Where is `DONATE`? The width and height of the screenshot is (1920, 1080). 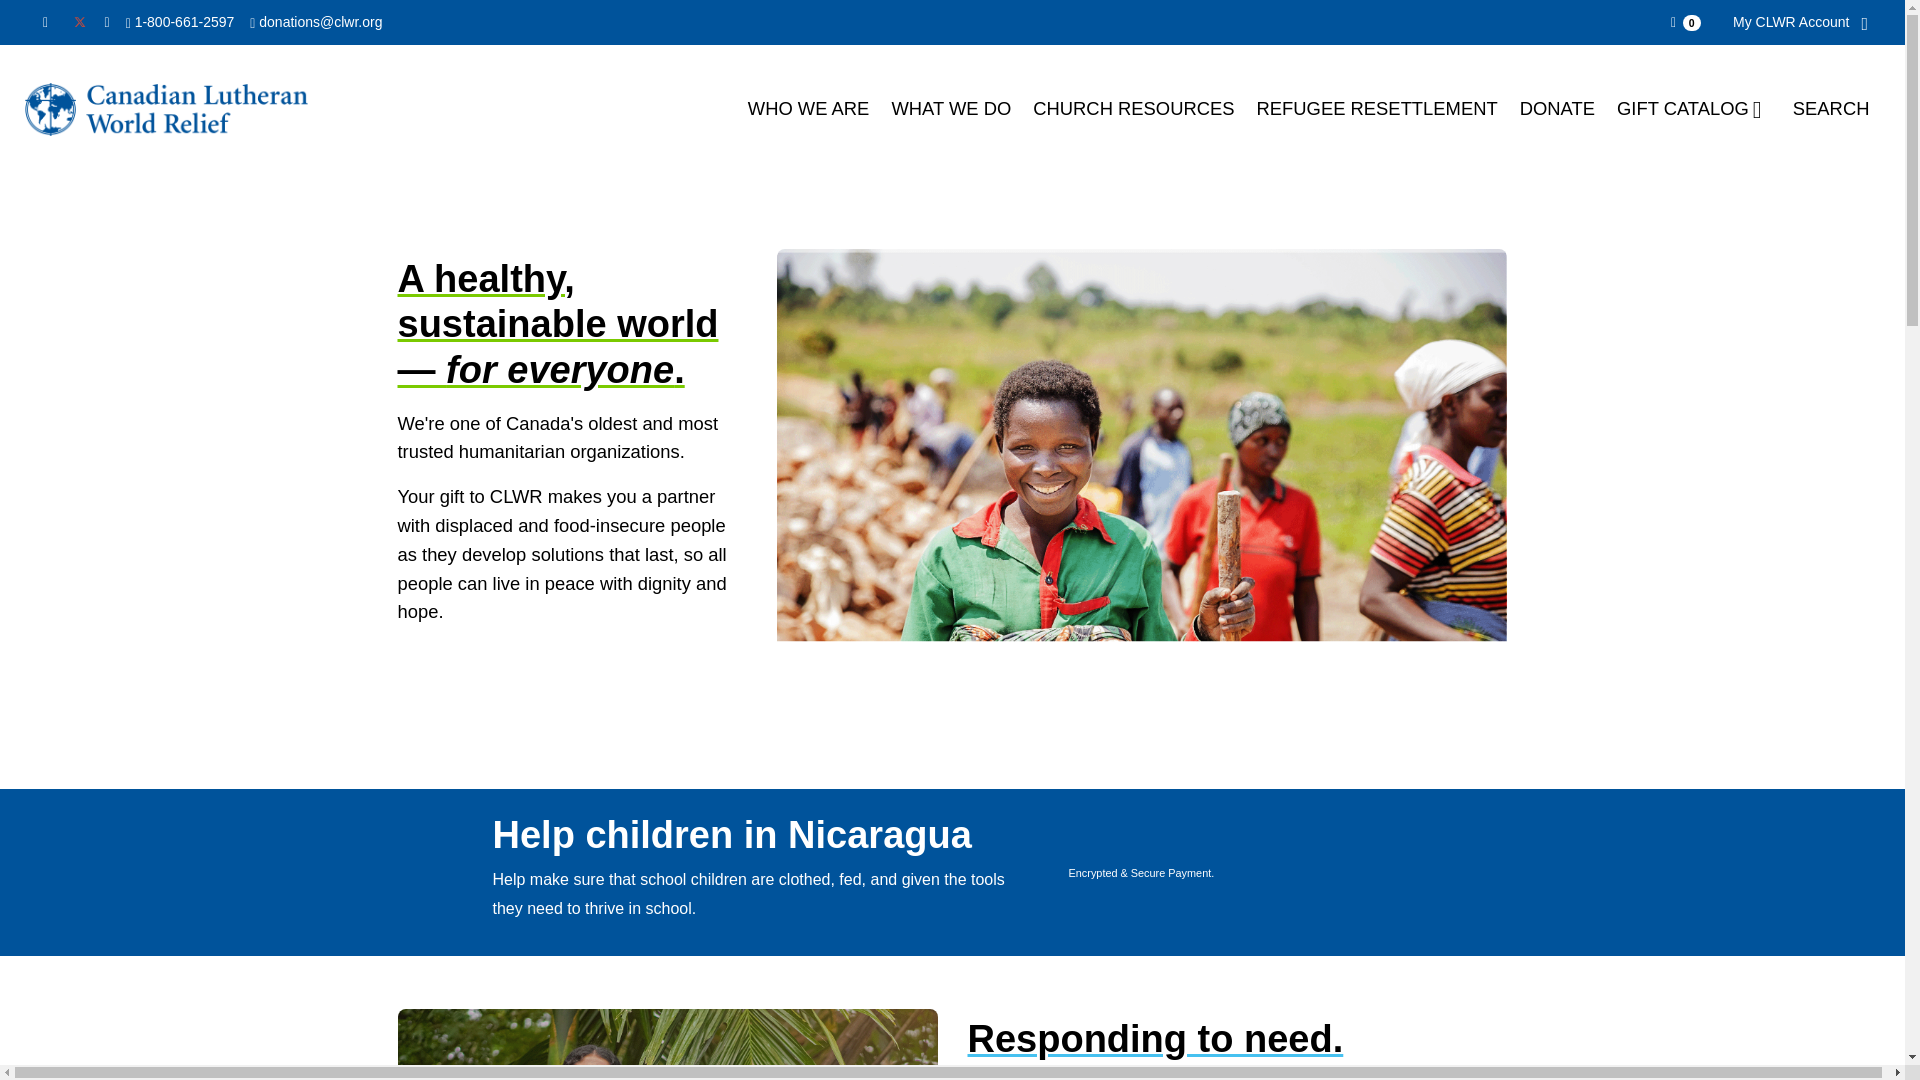
DONATE is located at coordinates (1557, 108).